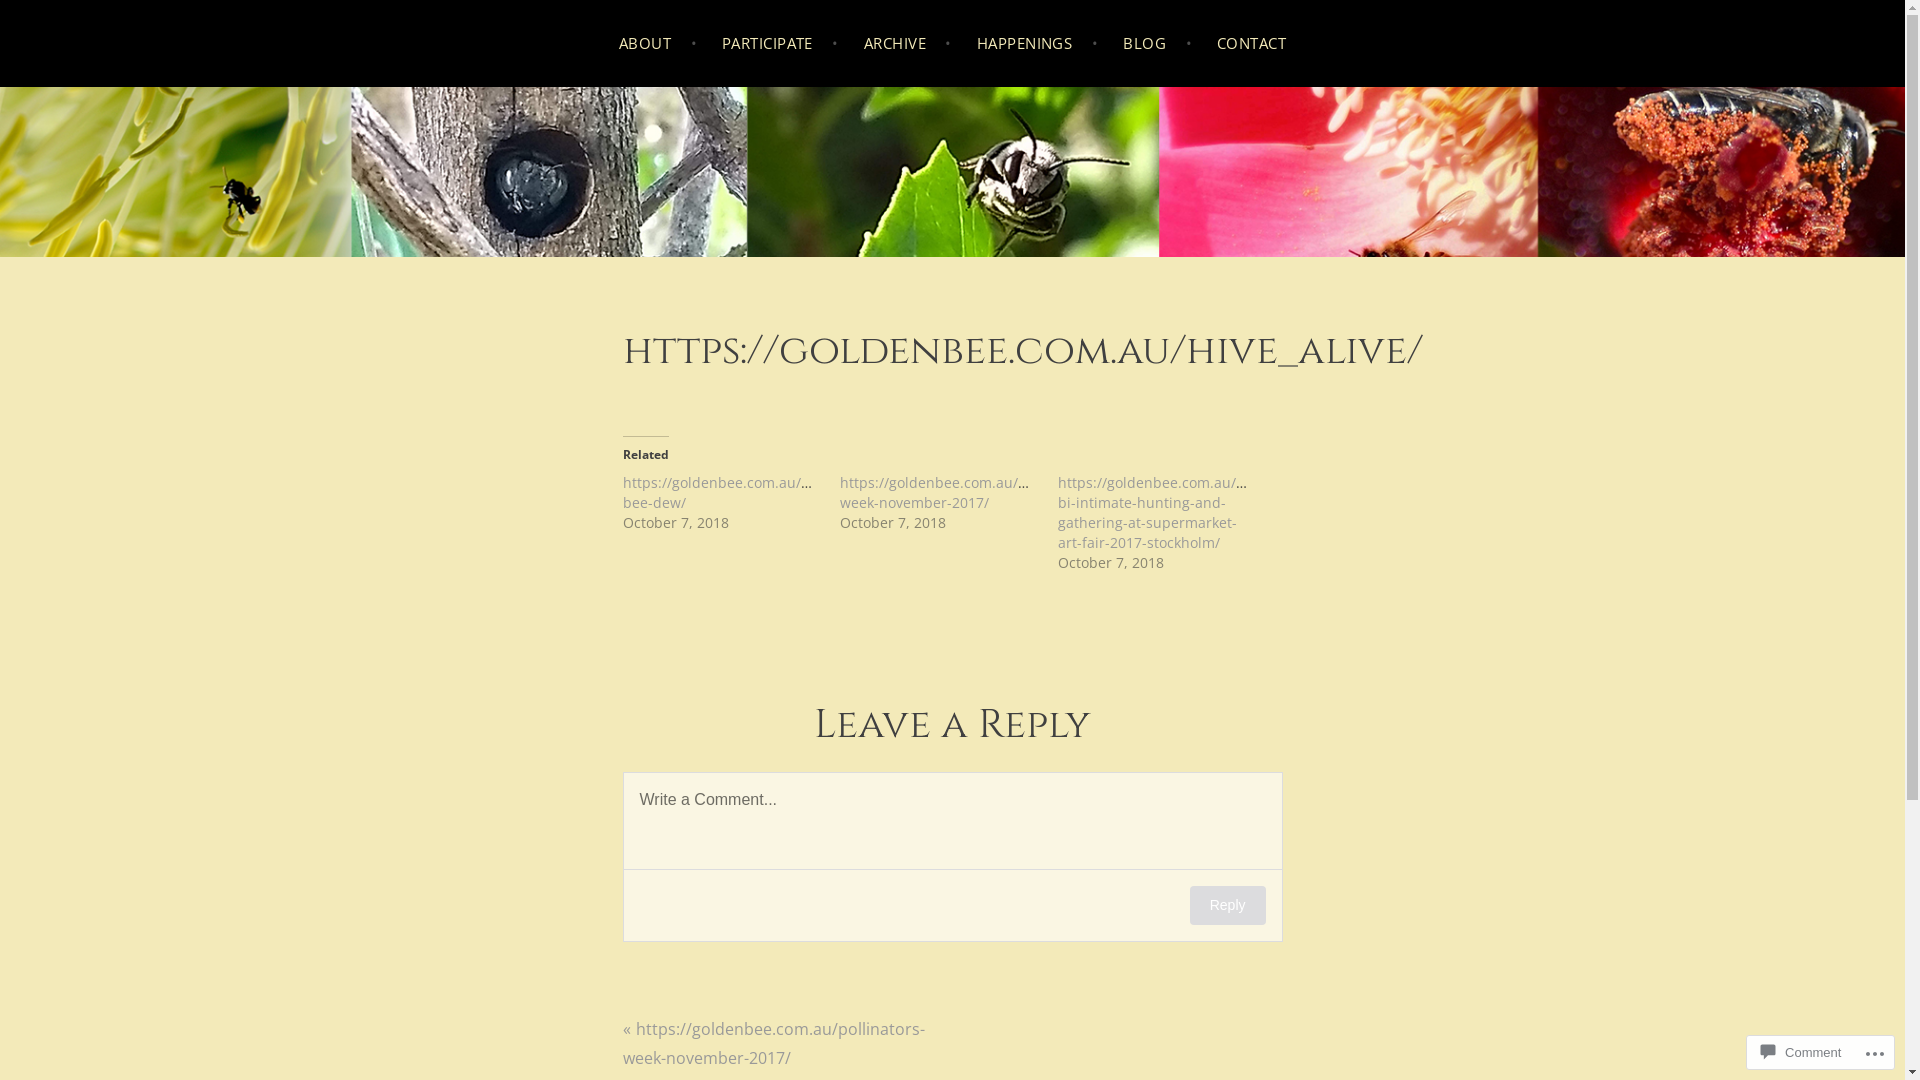  What do you see at coordinates (968, 492) in the screenshot?
I see `https://goldenbee.com.au/pollinators-week-november-2017/` at bounding box center [968, 492].